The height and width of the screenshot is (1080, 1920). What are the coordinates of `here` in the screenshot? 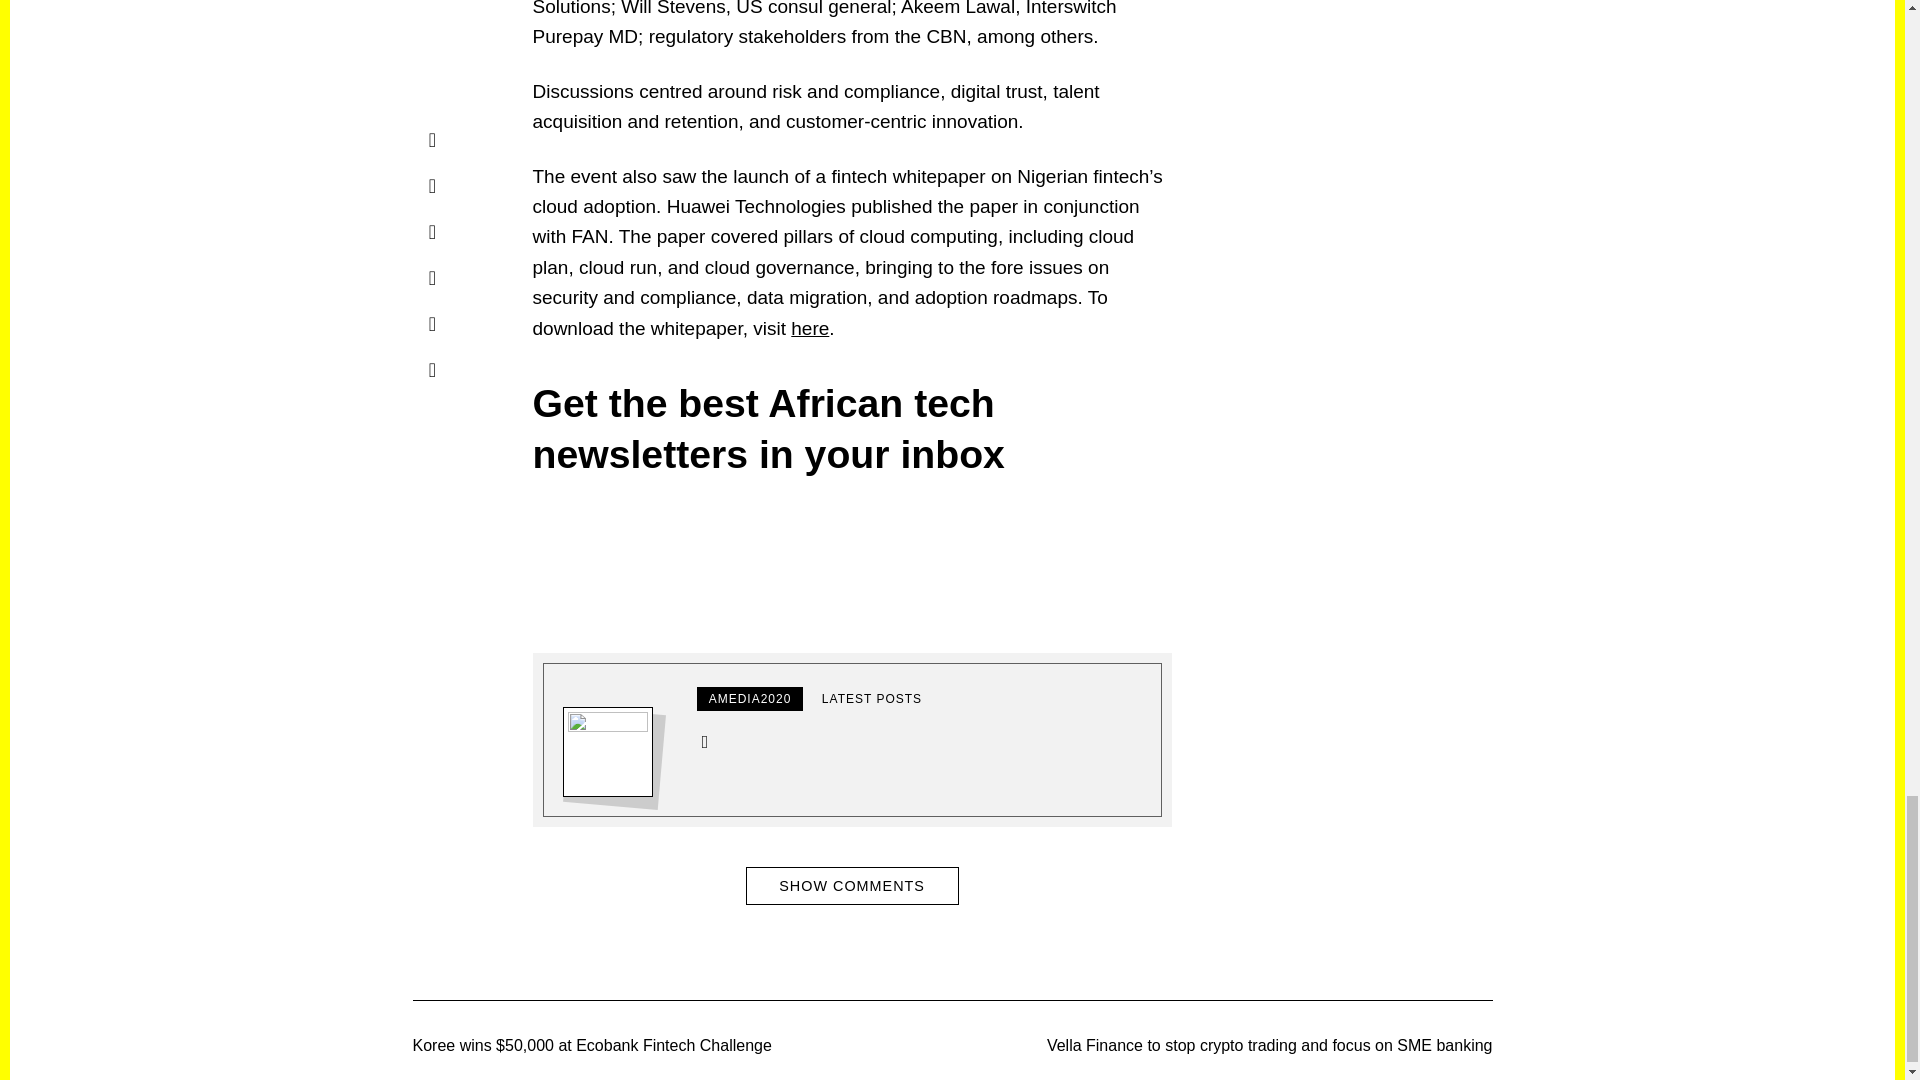 It's located at (810, 328).